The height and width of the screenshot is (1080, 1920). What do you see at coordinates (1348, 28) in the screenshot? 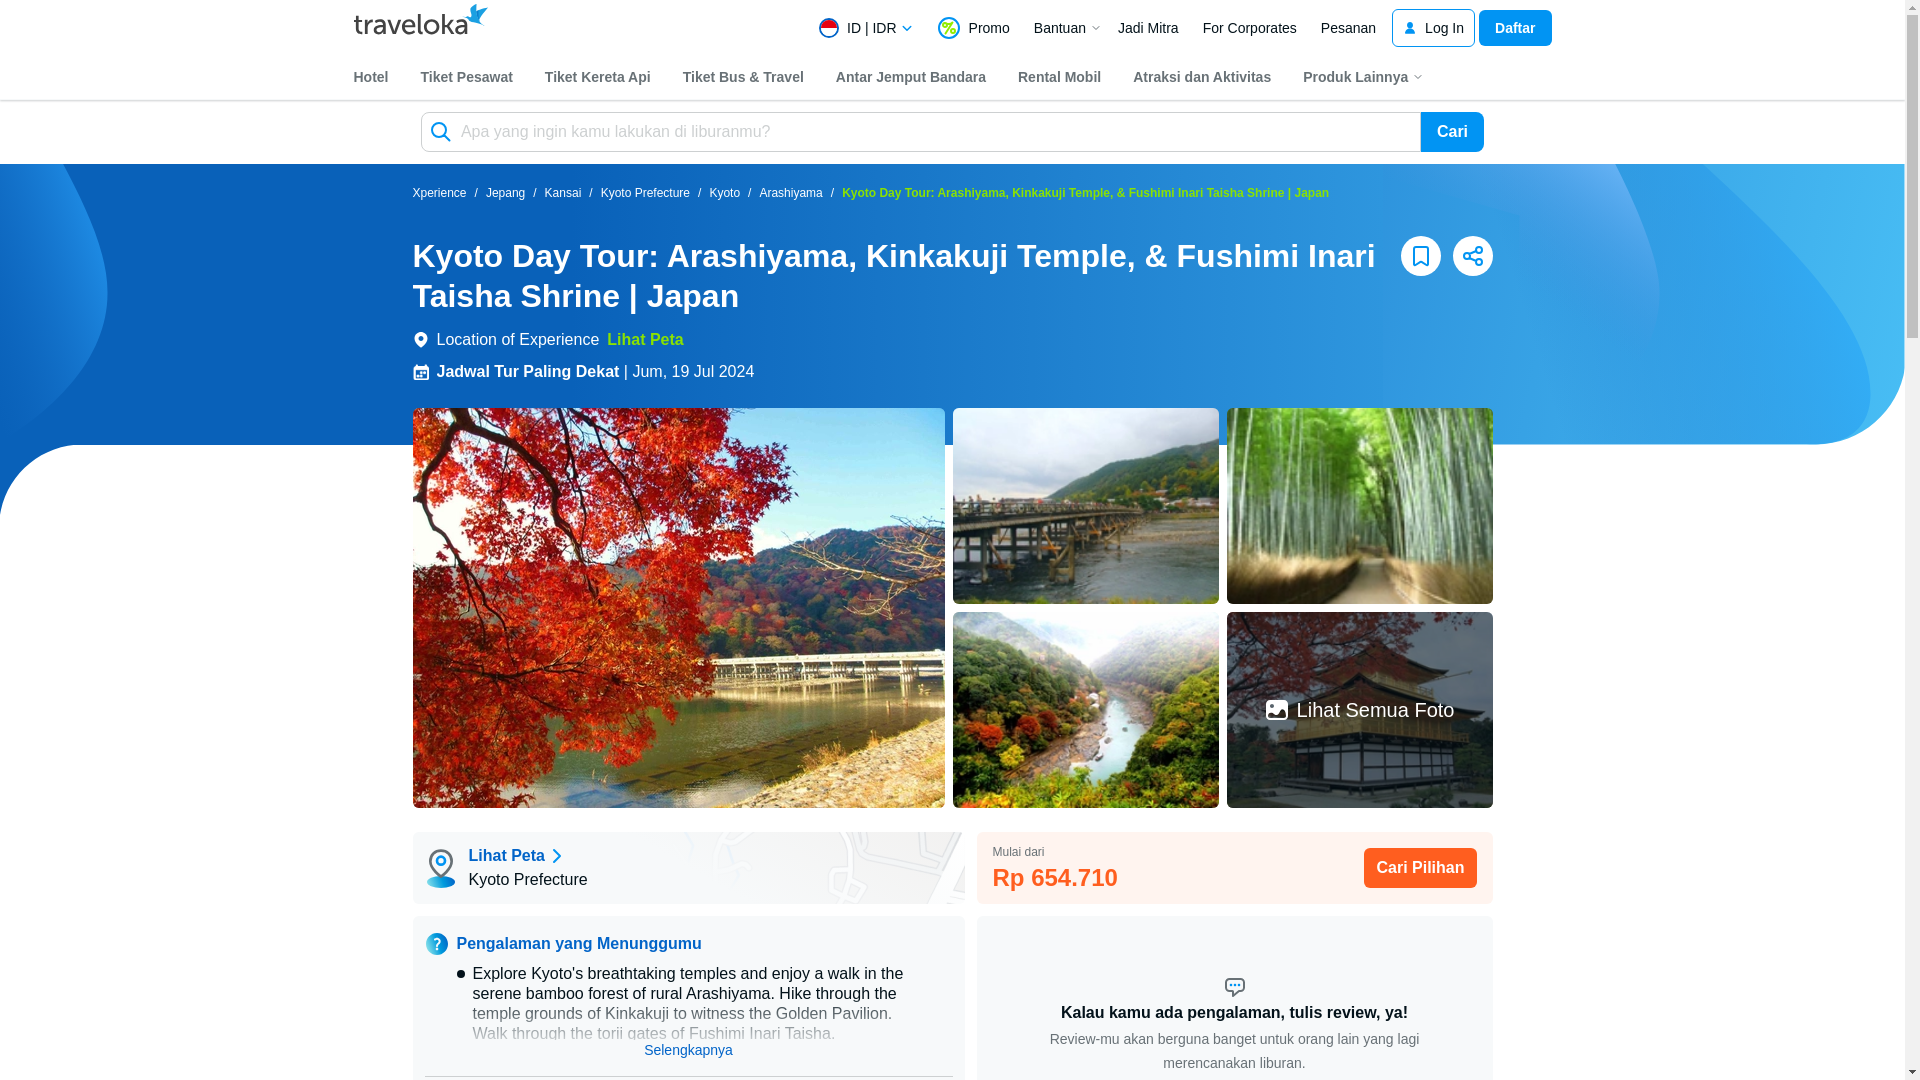
I see `Pesanan` at bounding box center [1348, 28].